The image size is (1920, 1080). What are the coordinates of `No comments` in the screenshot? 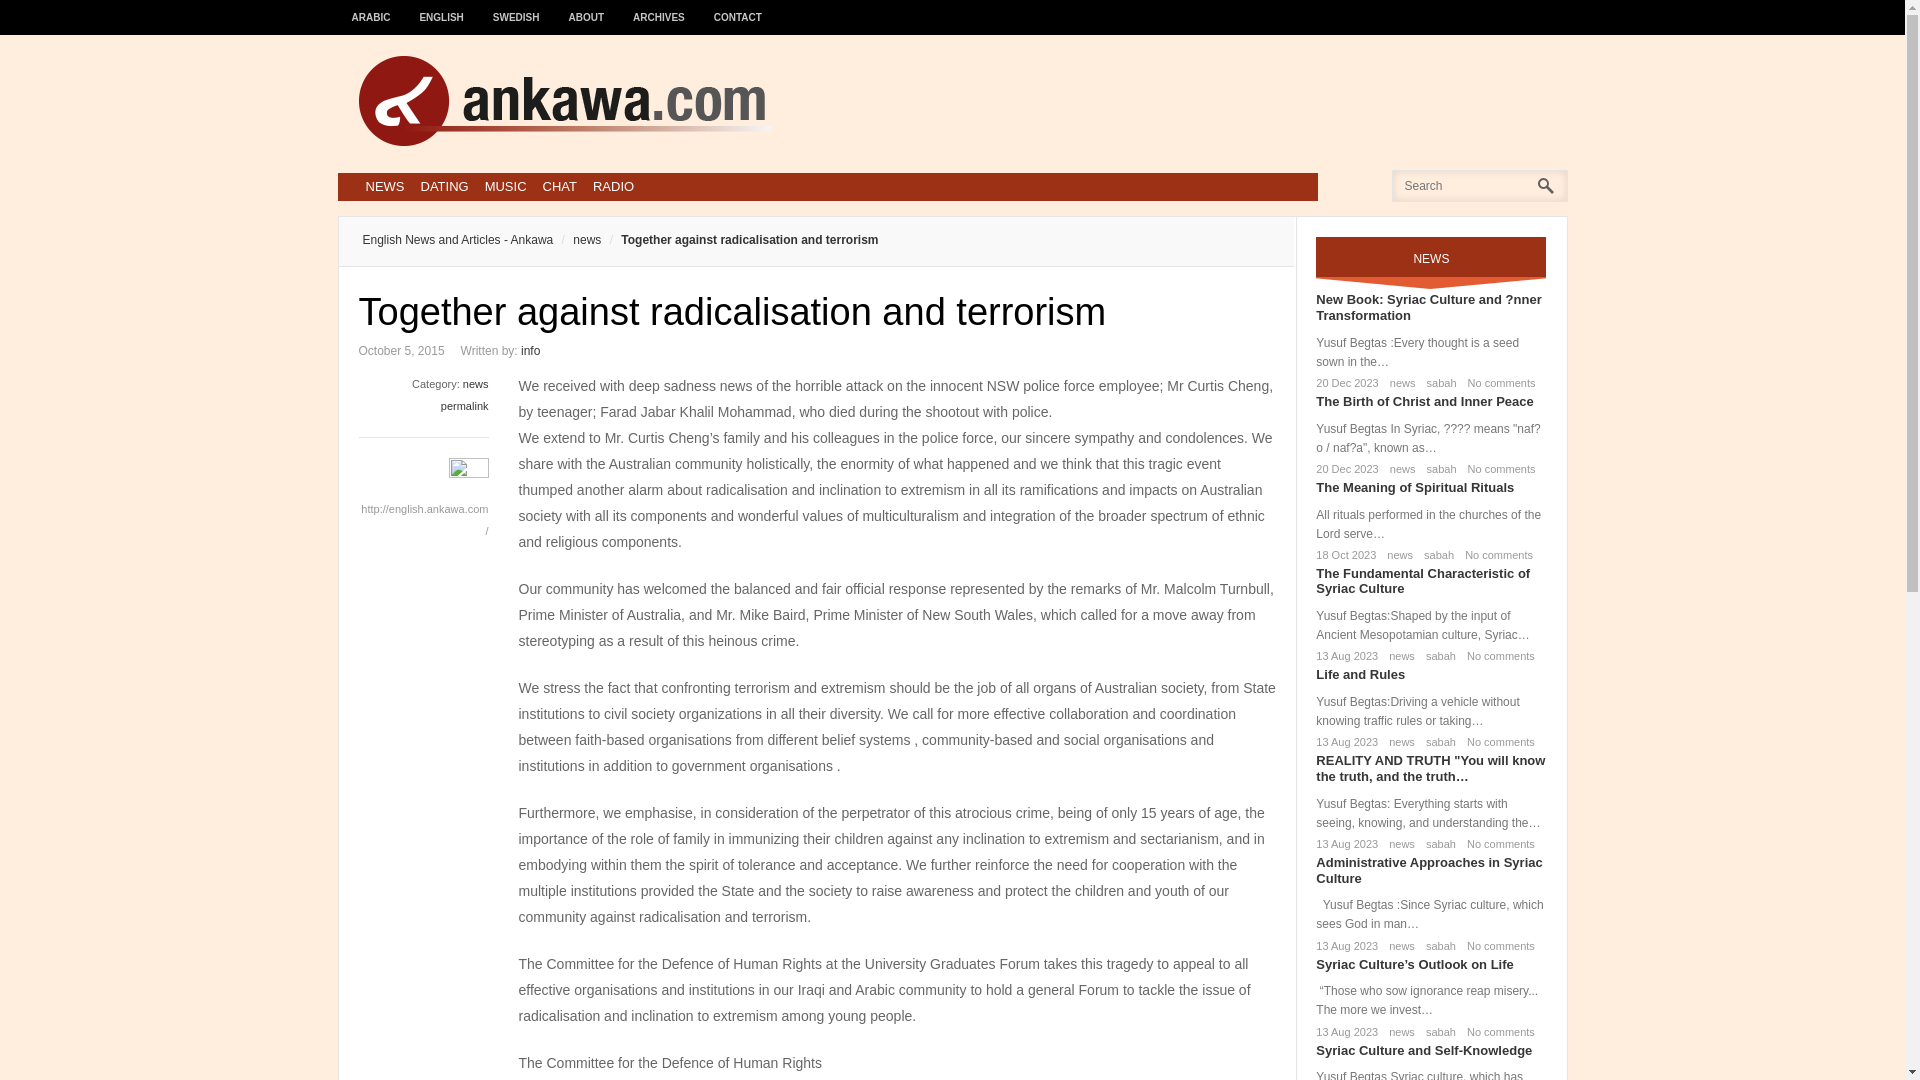 It's located at (1498, 382).